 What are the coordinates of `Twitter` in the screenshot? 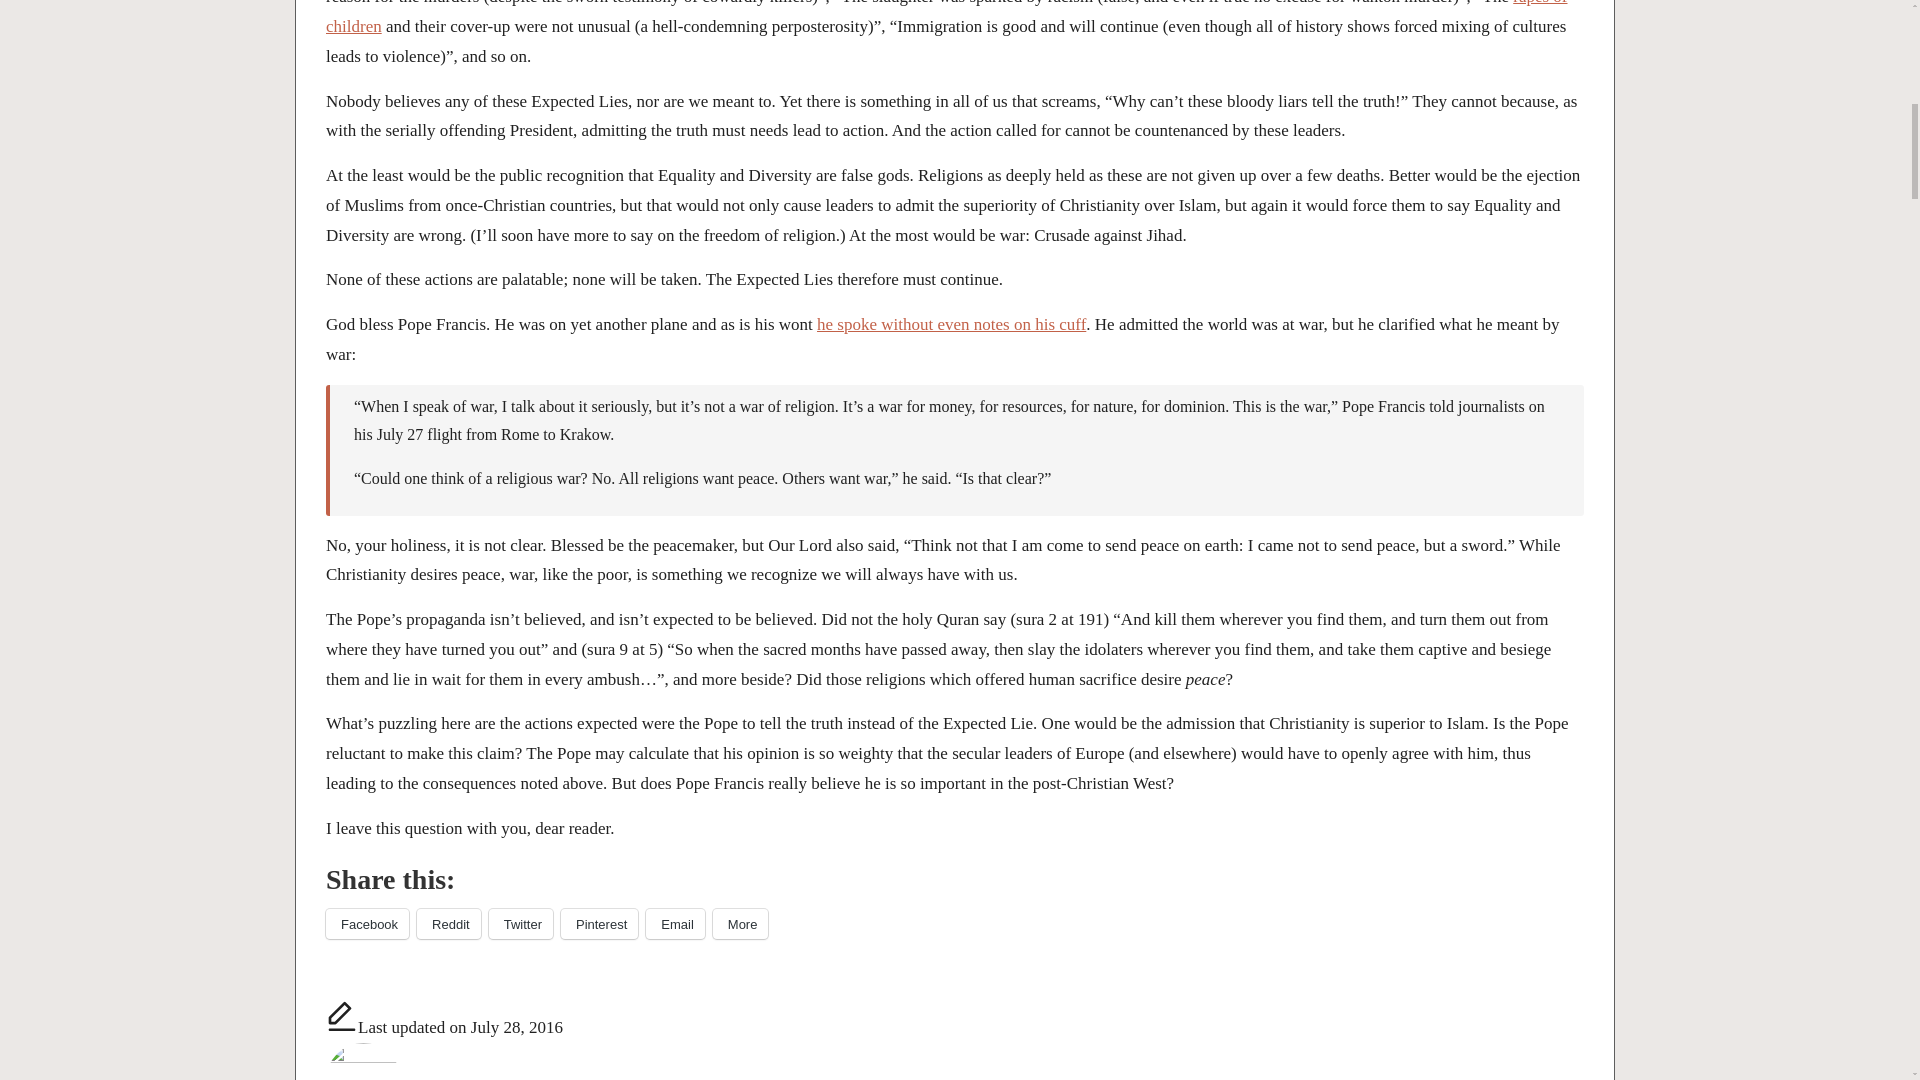 It's located at (520, 924).